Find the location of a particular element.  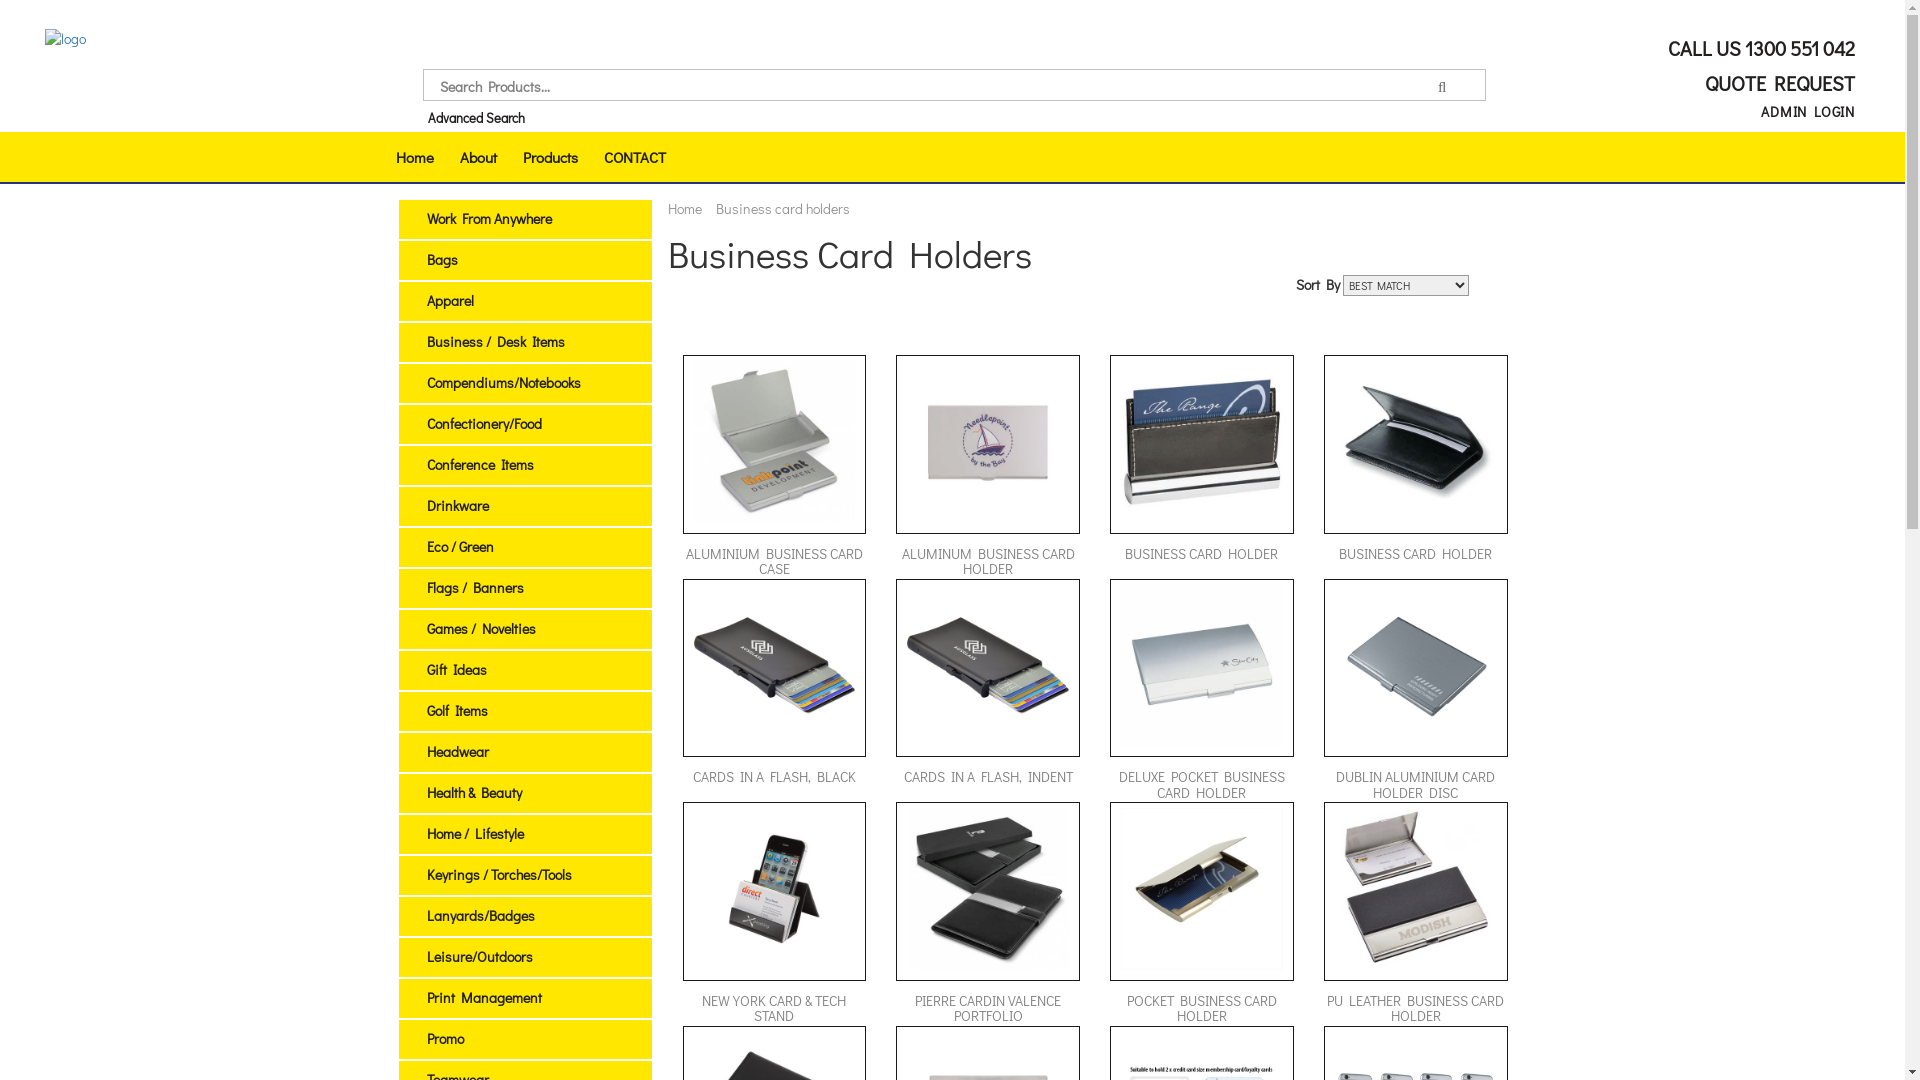

POCKET BUSINESS CARD HOLDER is located at coordinates (1202, 914).